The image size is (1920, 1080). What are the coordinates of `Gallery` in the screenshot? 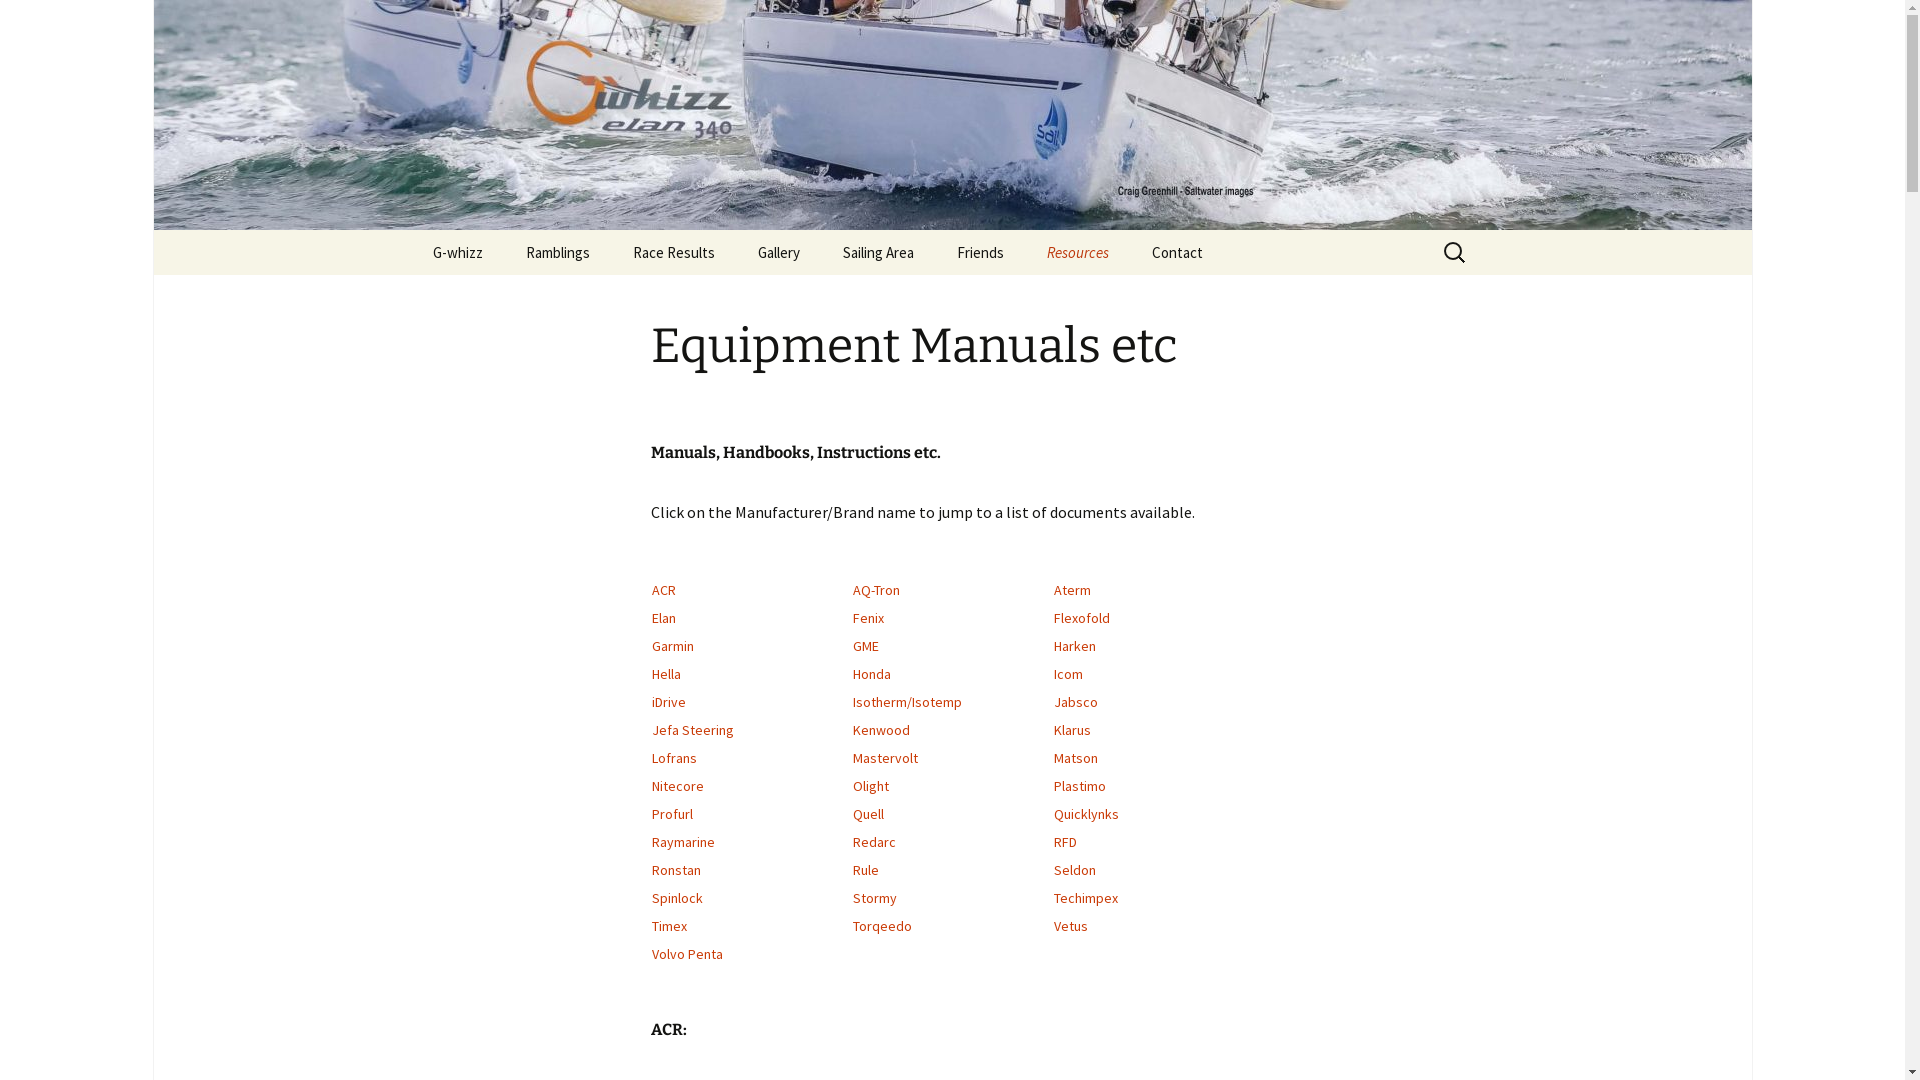 It's located at (779, 252).